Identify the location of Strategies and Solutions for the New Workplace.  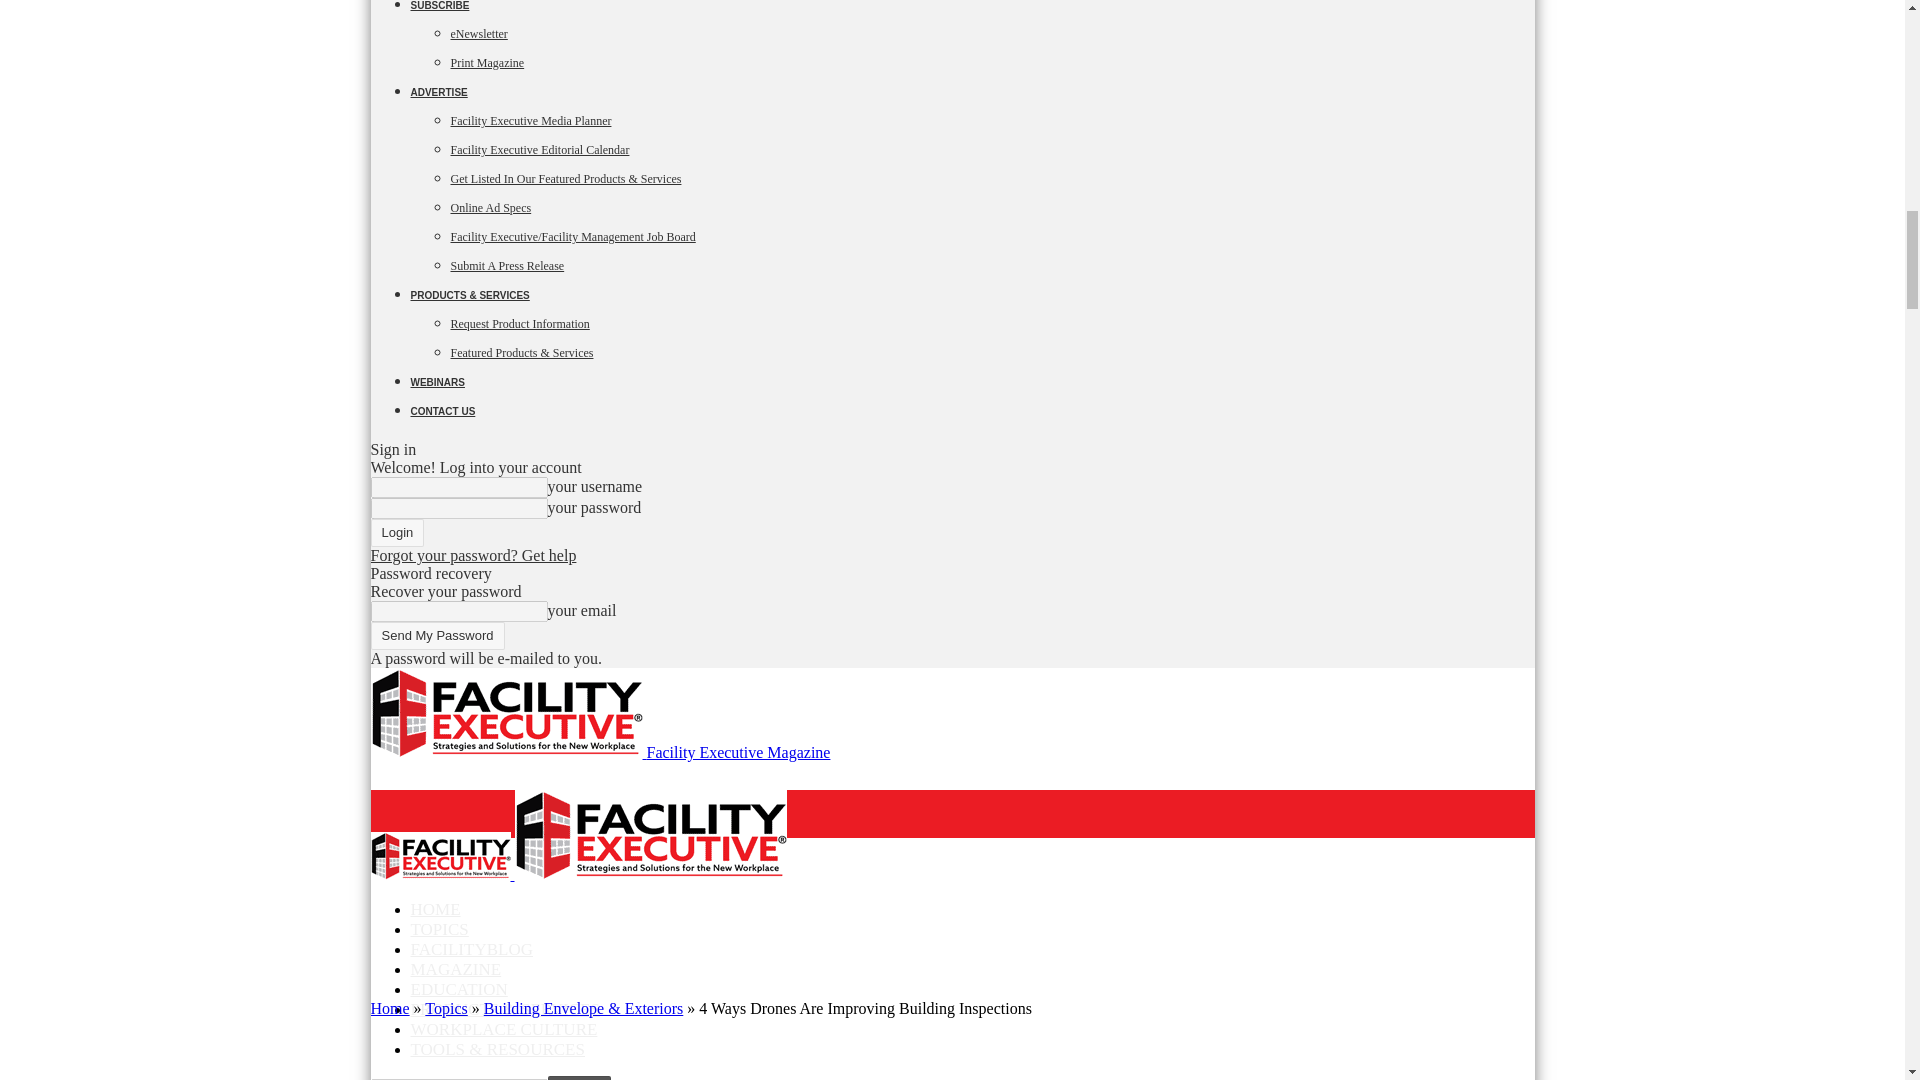
(440, 856).